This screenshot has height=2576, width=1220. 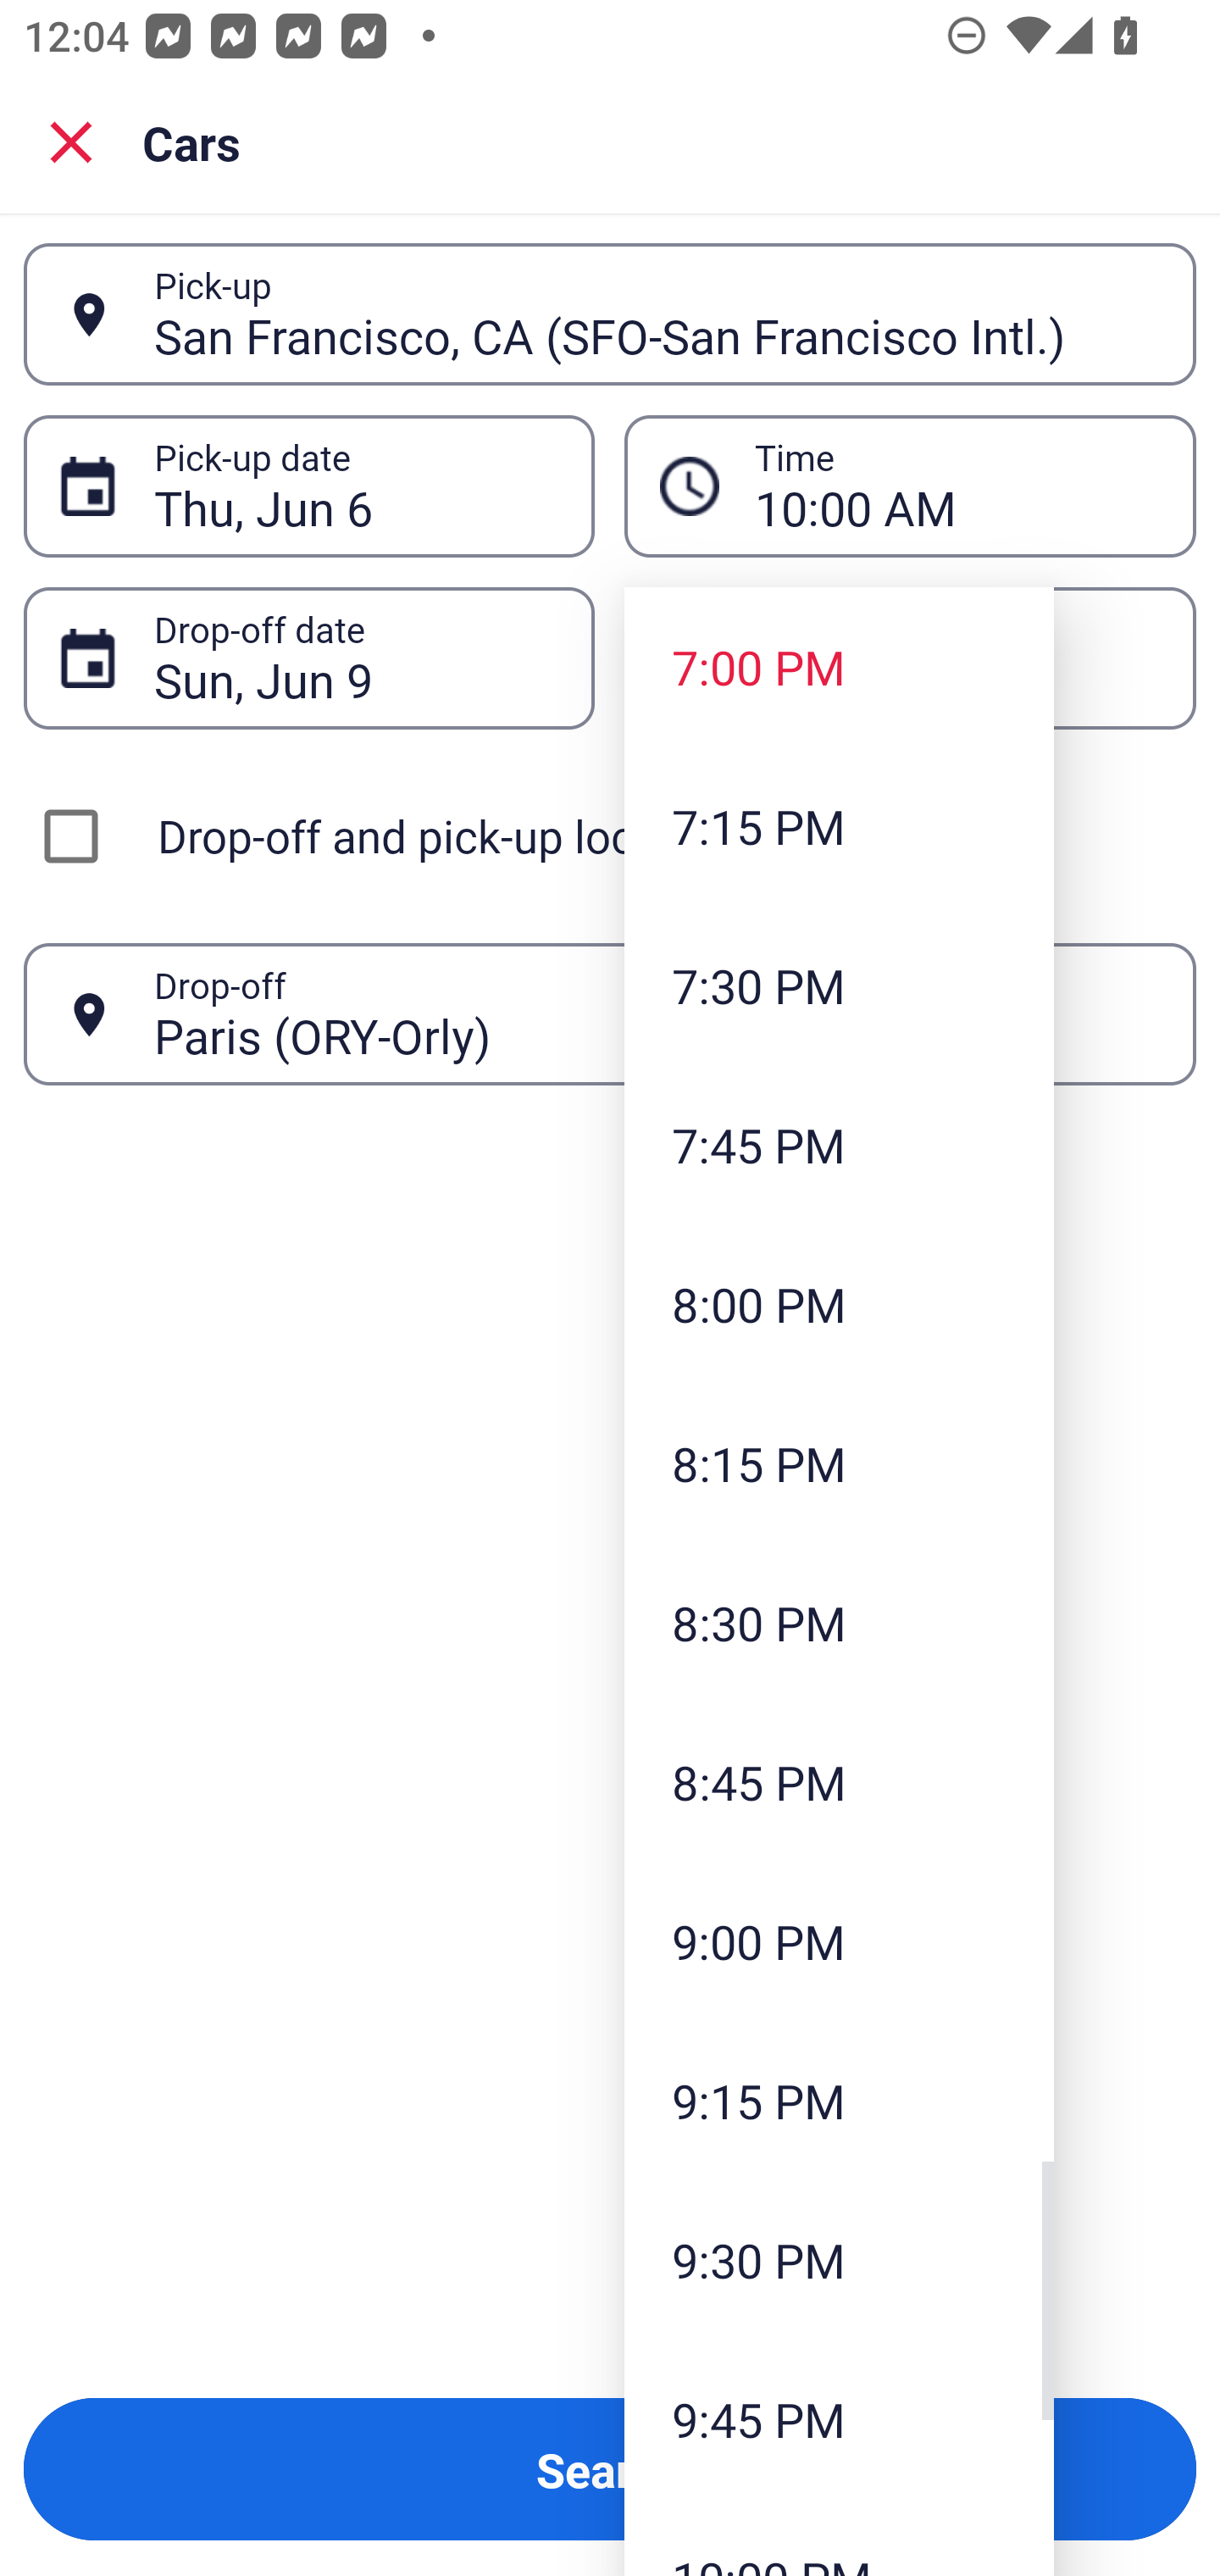 What do you see at coordinates (839, 1622) in the screenshot?
I see `8:30 PM` at bounding box center [839, 1622].